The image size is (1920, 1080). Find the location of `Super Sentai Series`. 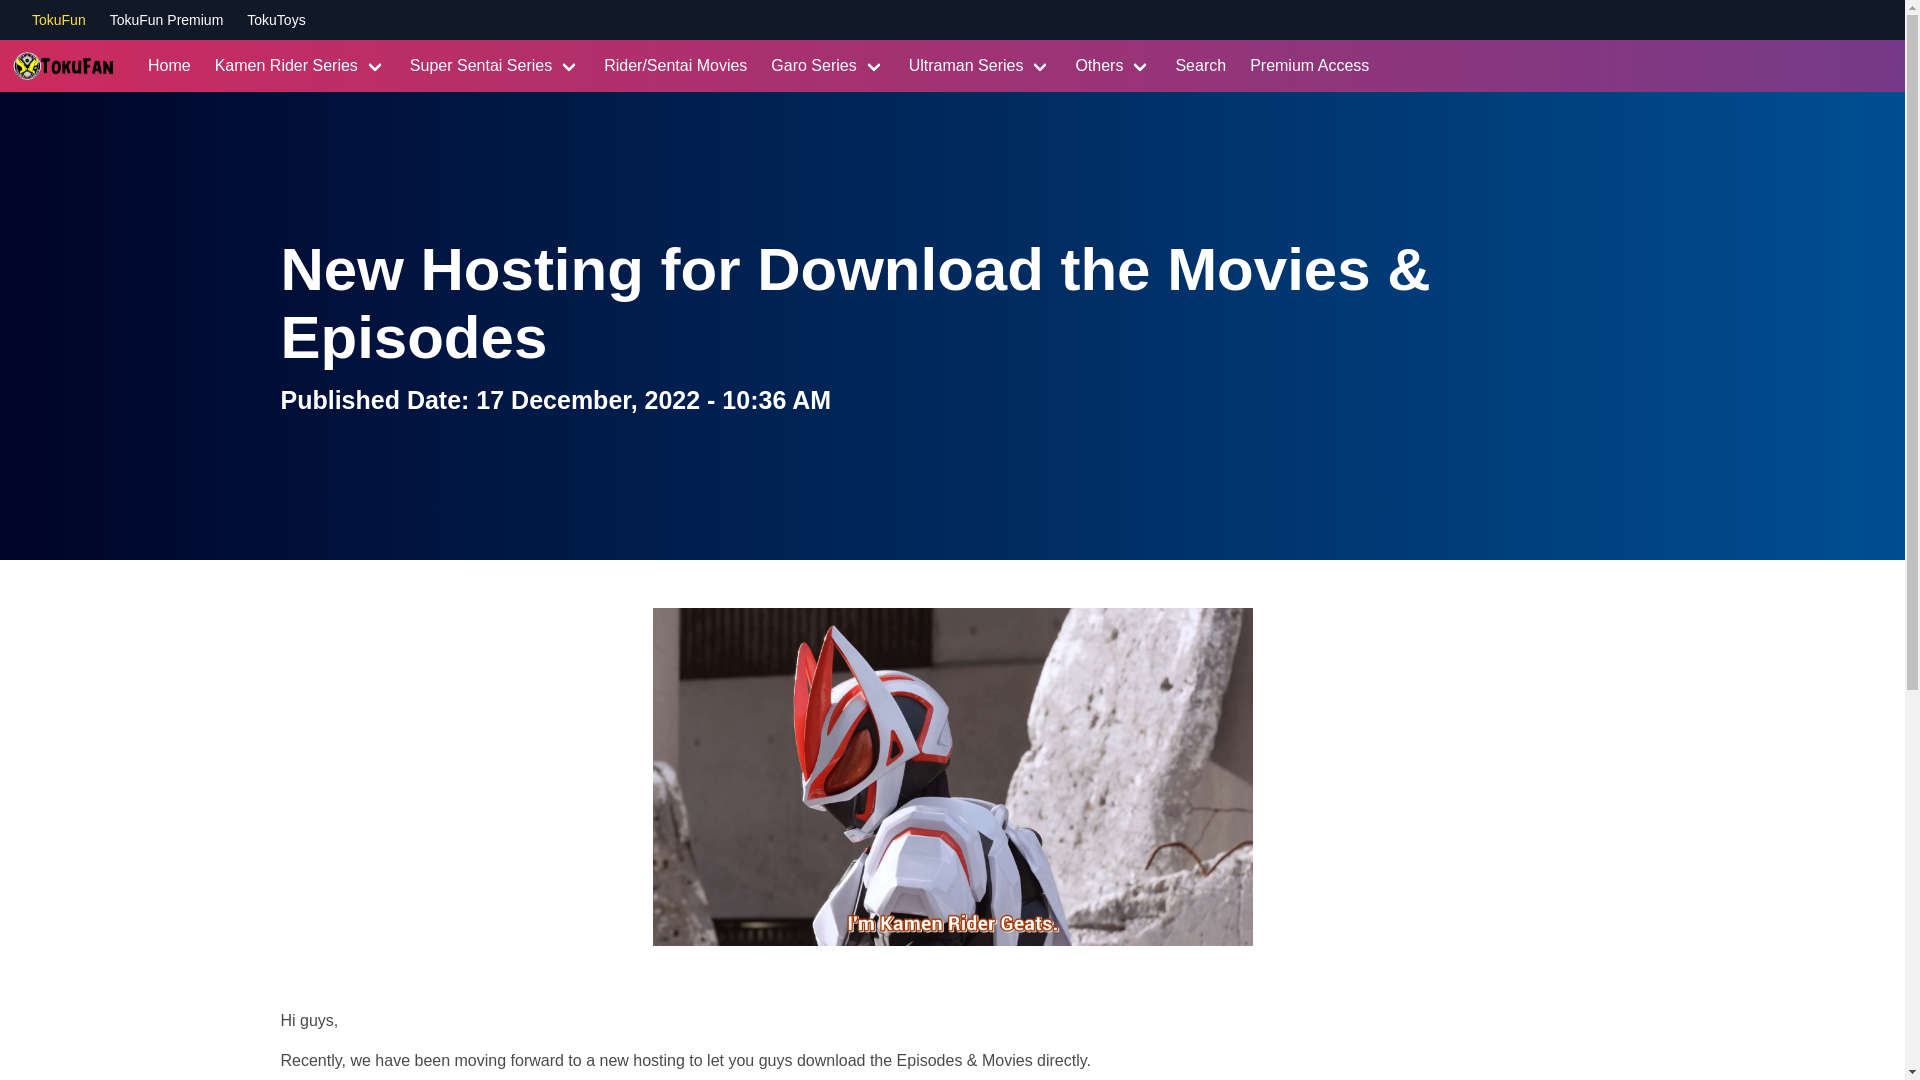

Super Sentai Series is located at coordinates (494, 65).